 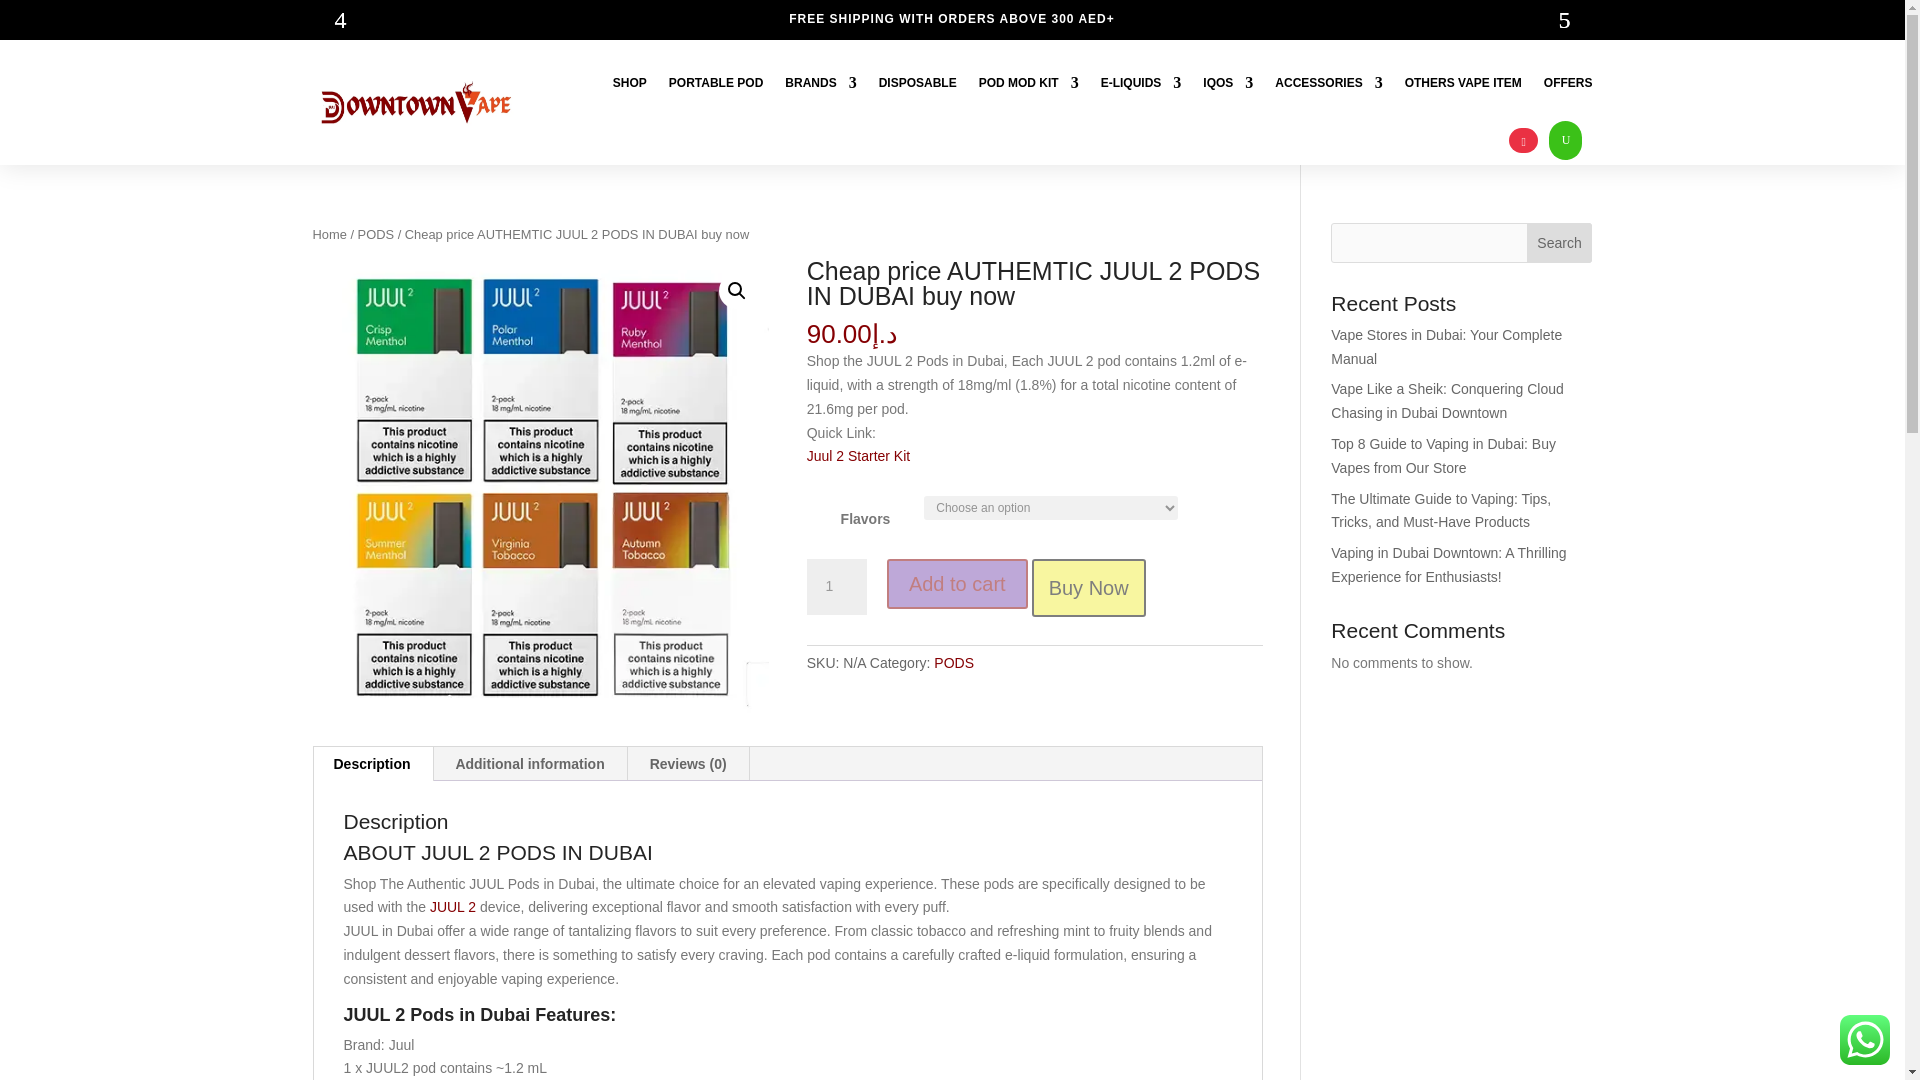 I want to click on ACCESSORIES, so click(x=1328, y=82).